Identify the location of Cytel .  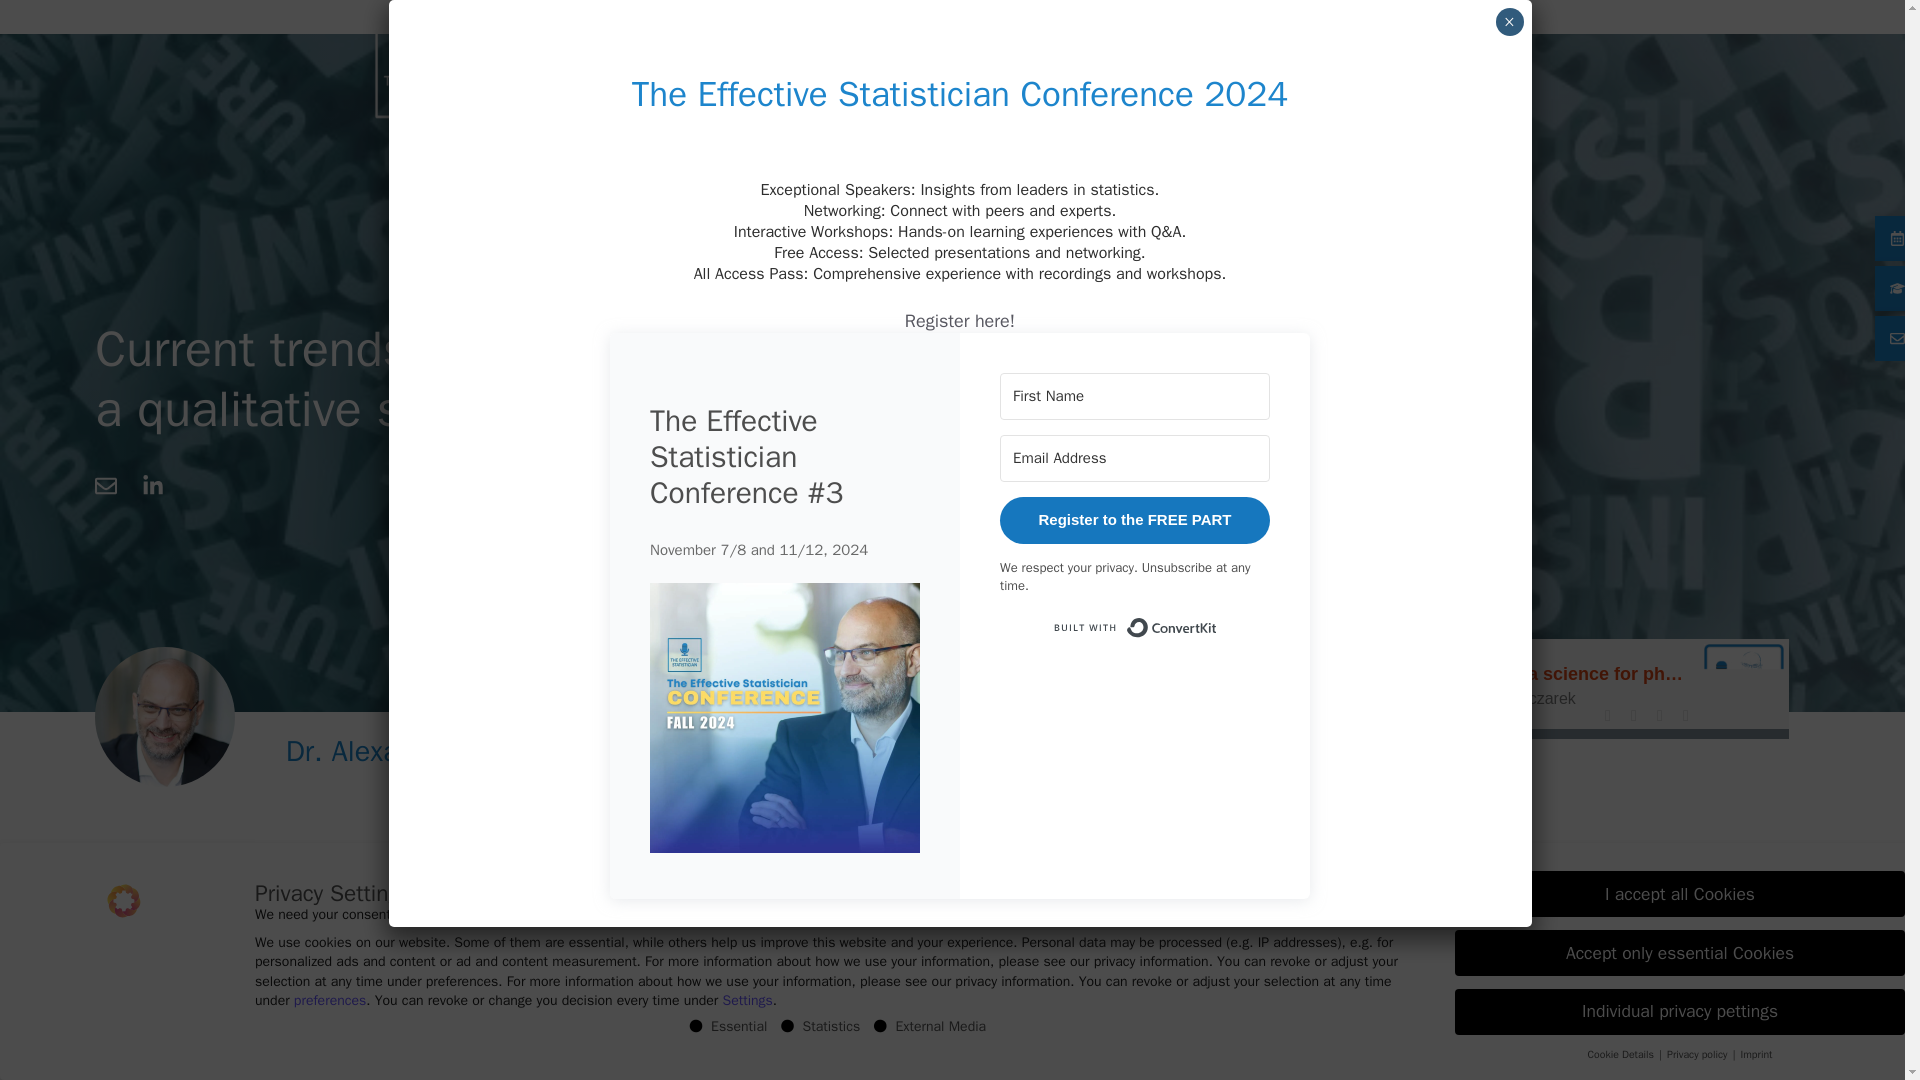
(386, 1021).